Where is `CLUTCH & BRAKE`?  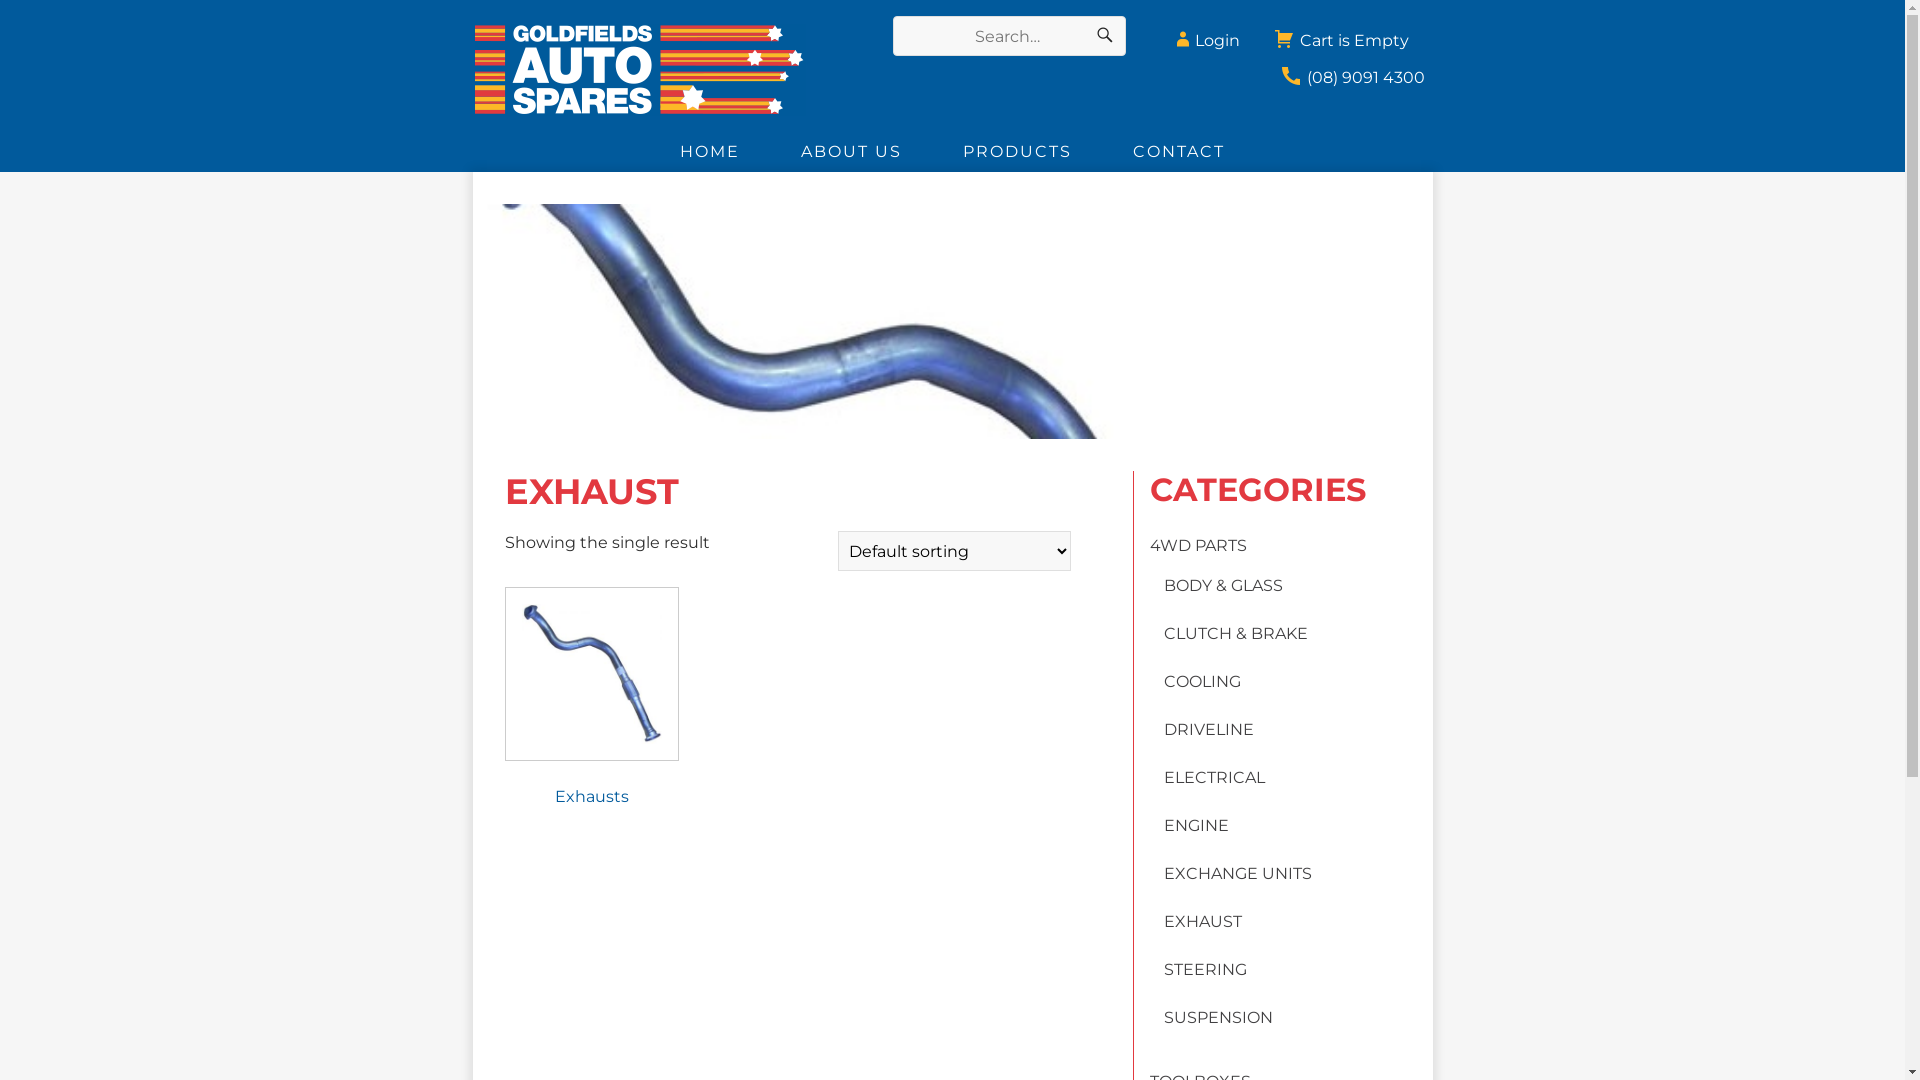
CLUTCH & BRAKE is located at coordinates (1236, 633).